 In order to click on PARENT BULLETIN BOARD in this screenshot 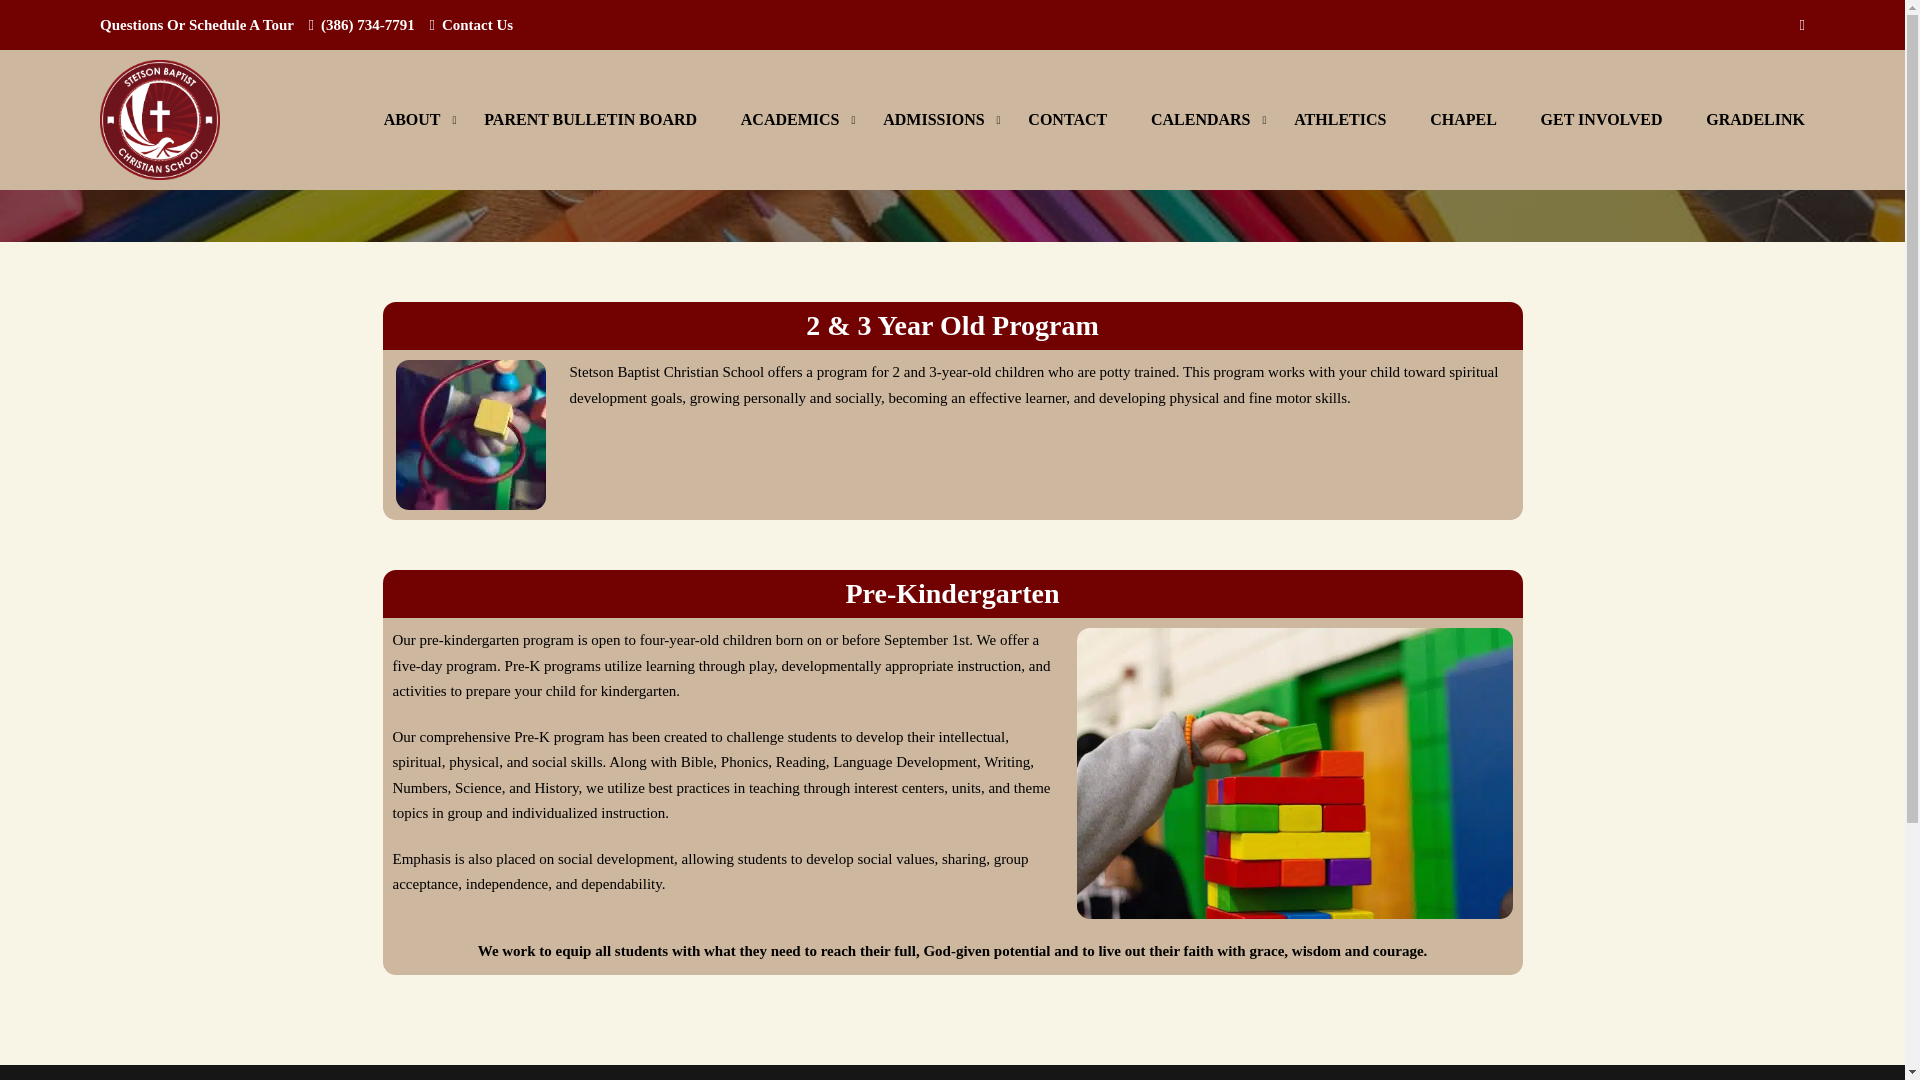, I will do `click(590, 120)`.